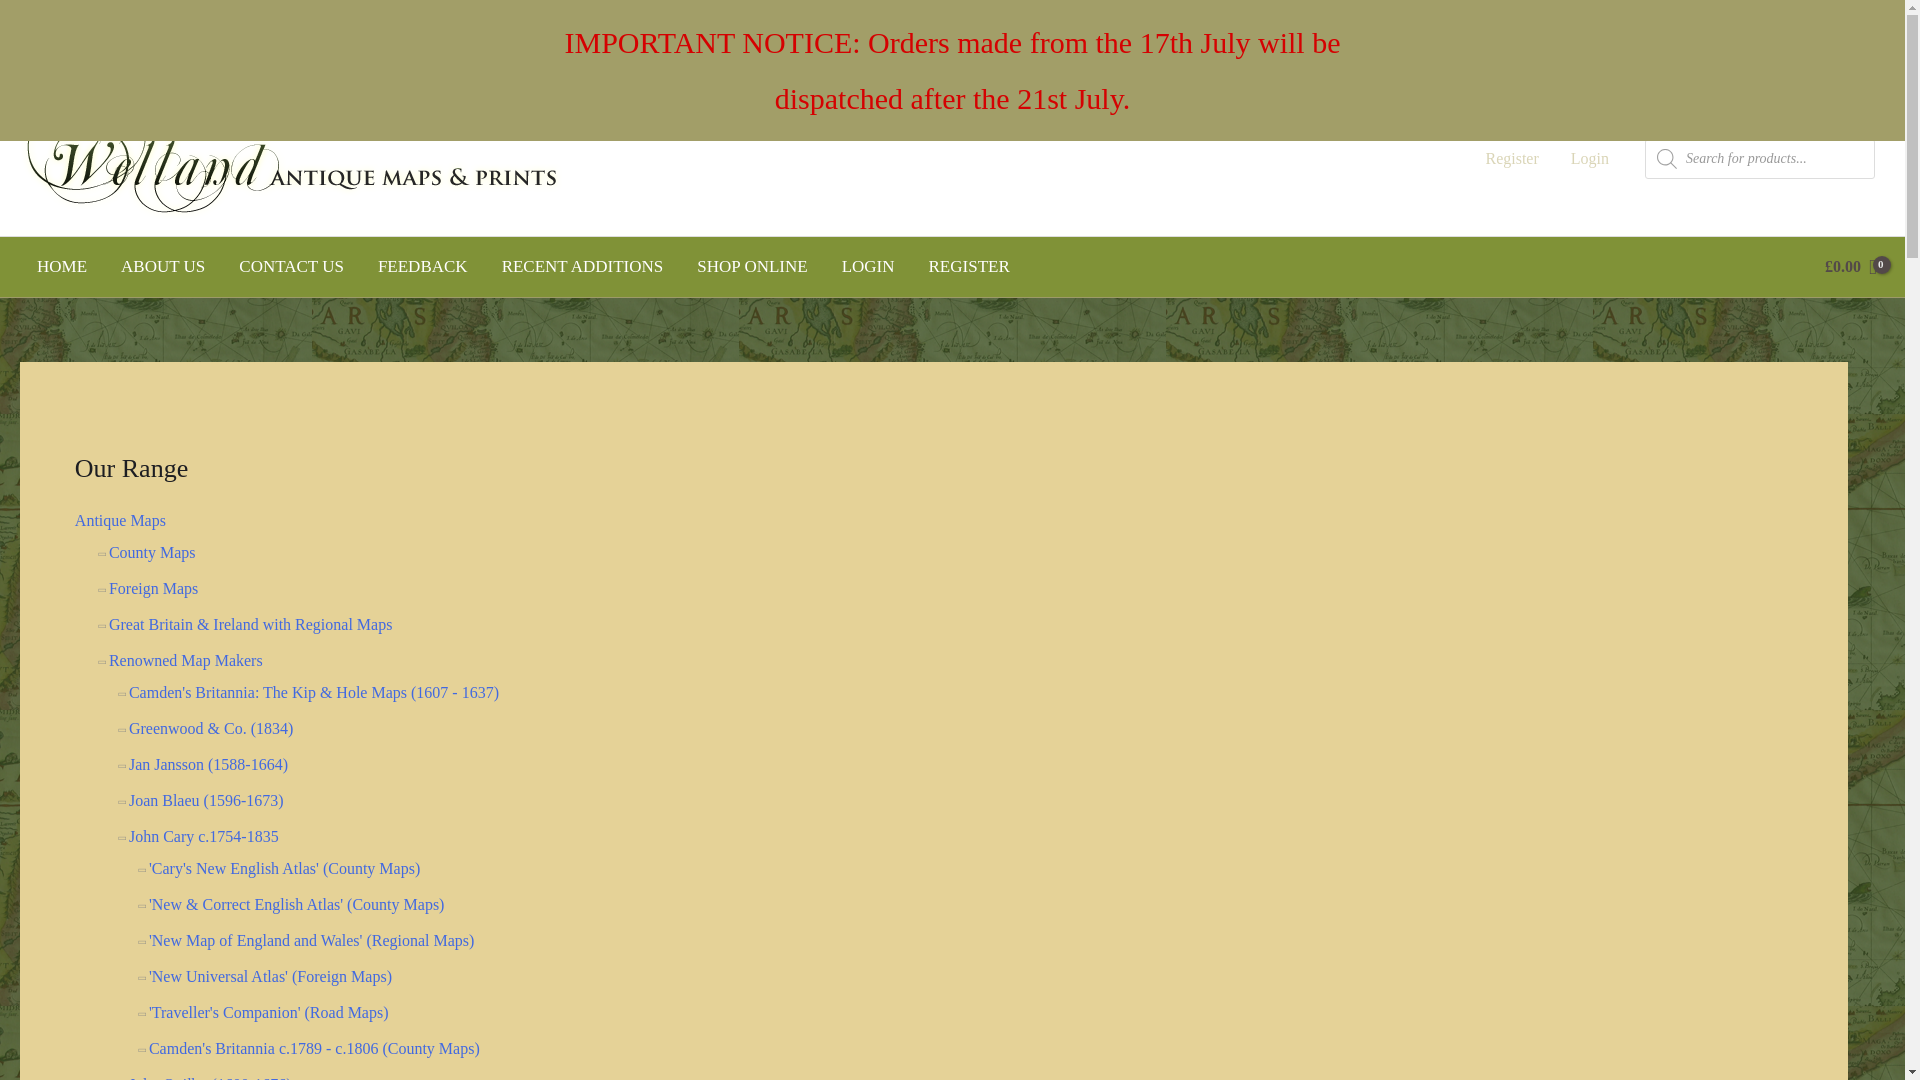  Describe the element at coordinates (422, 266) in the screenshot. I see `FEEDBACK` at that location.